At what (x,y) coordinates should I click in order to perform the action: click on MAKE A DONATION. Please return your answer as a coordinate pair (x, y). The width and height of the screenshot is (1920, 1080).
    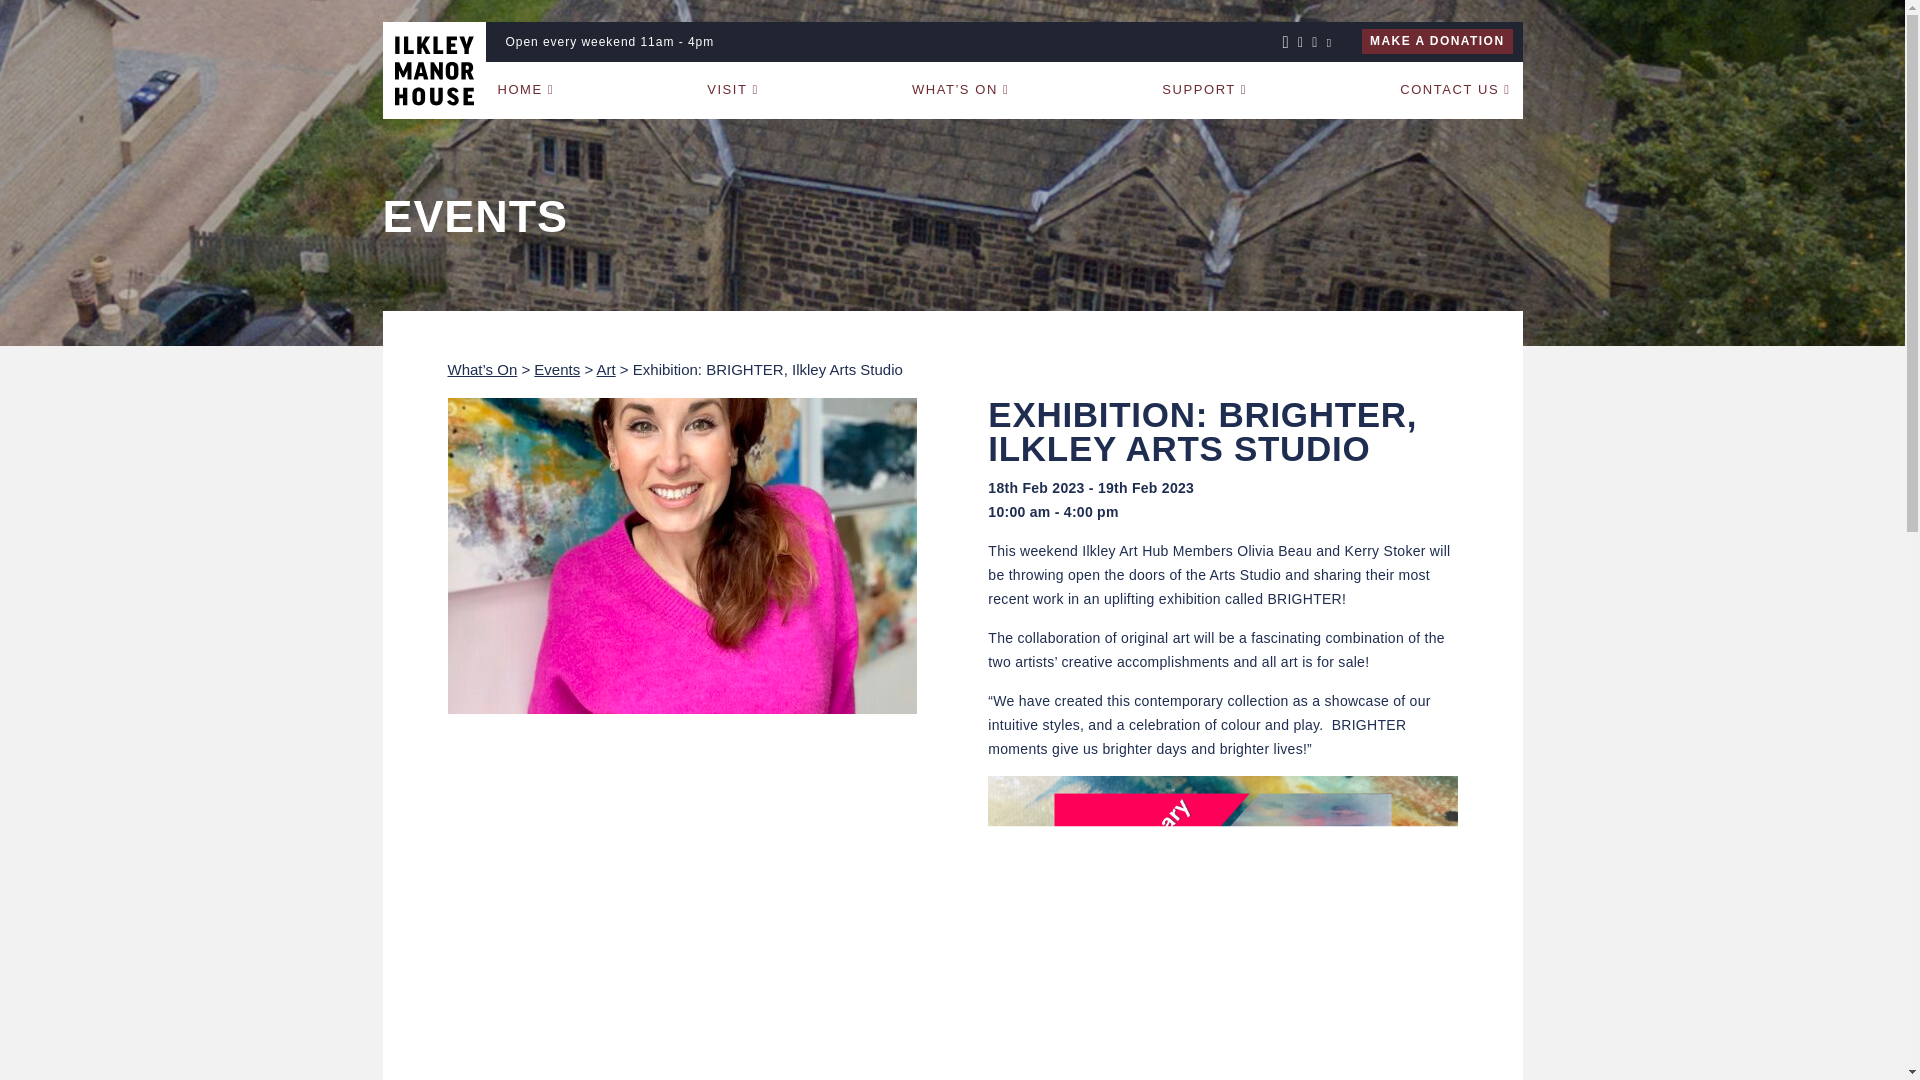
    Looking at the image, I should click on (1436, 42).